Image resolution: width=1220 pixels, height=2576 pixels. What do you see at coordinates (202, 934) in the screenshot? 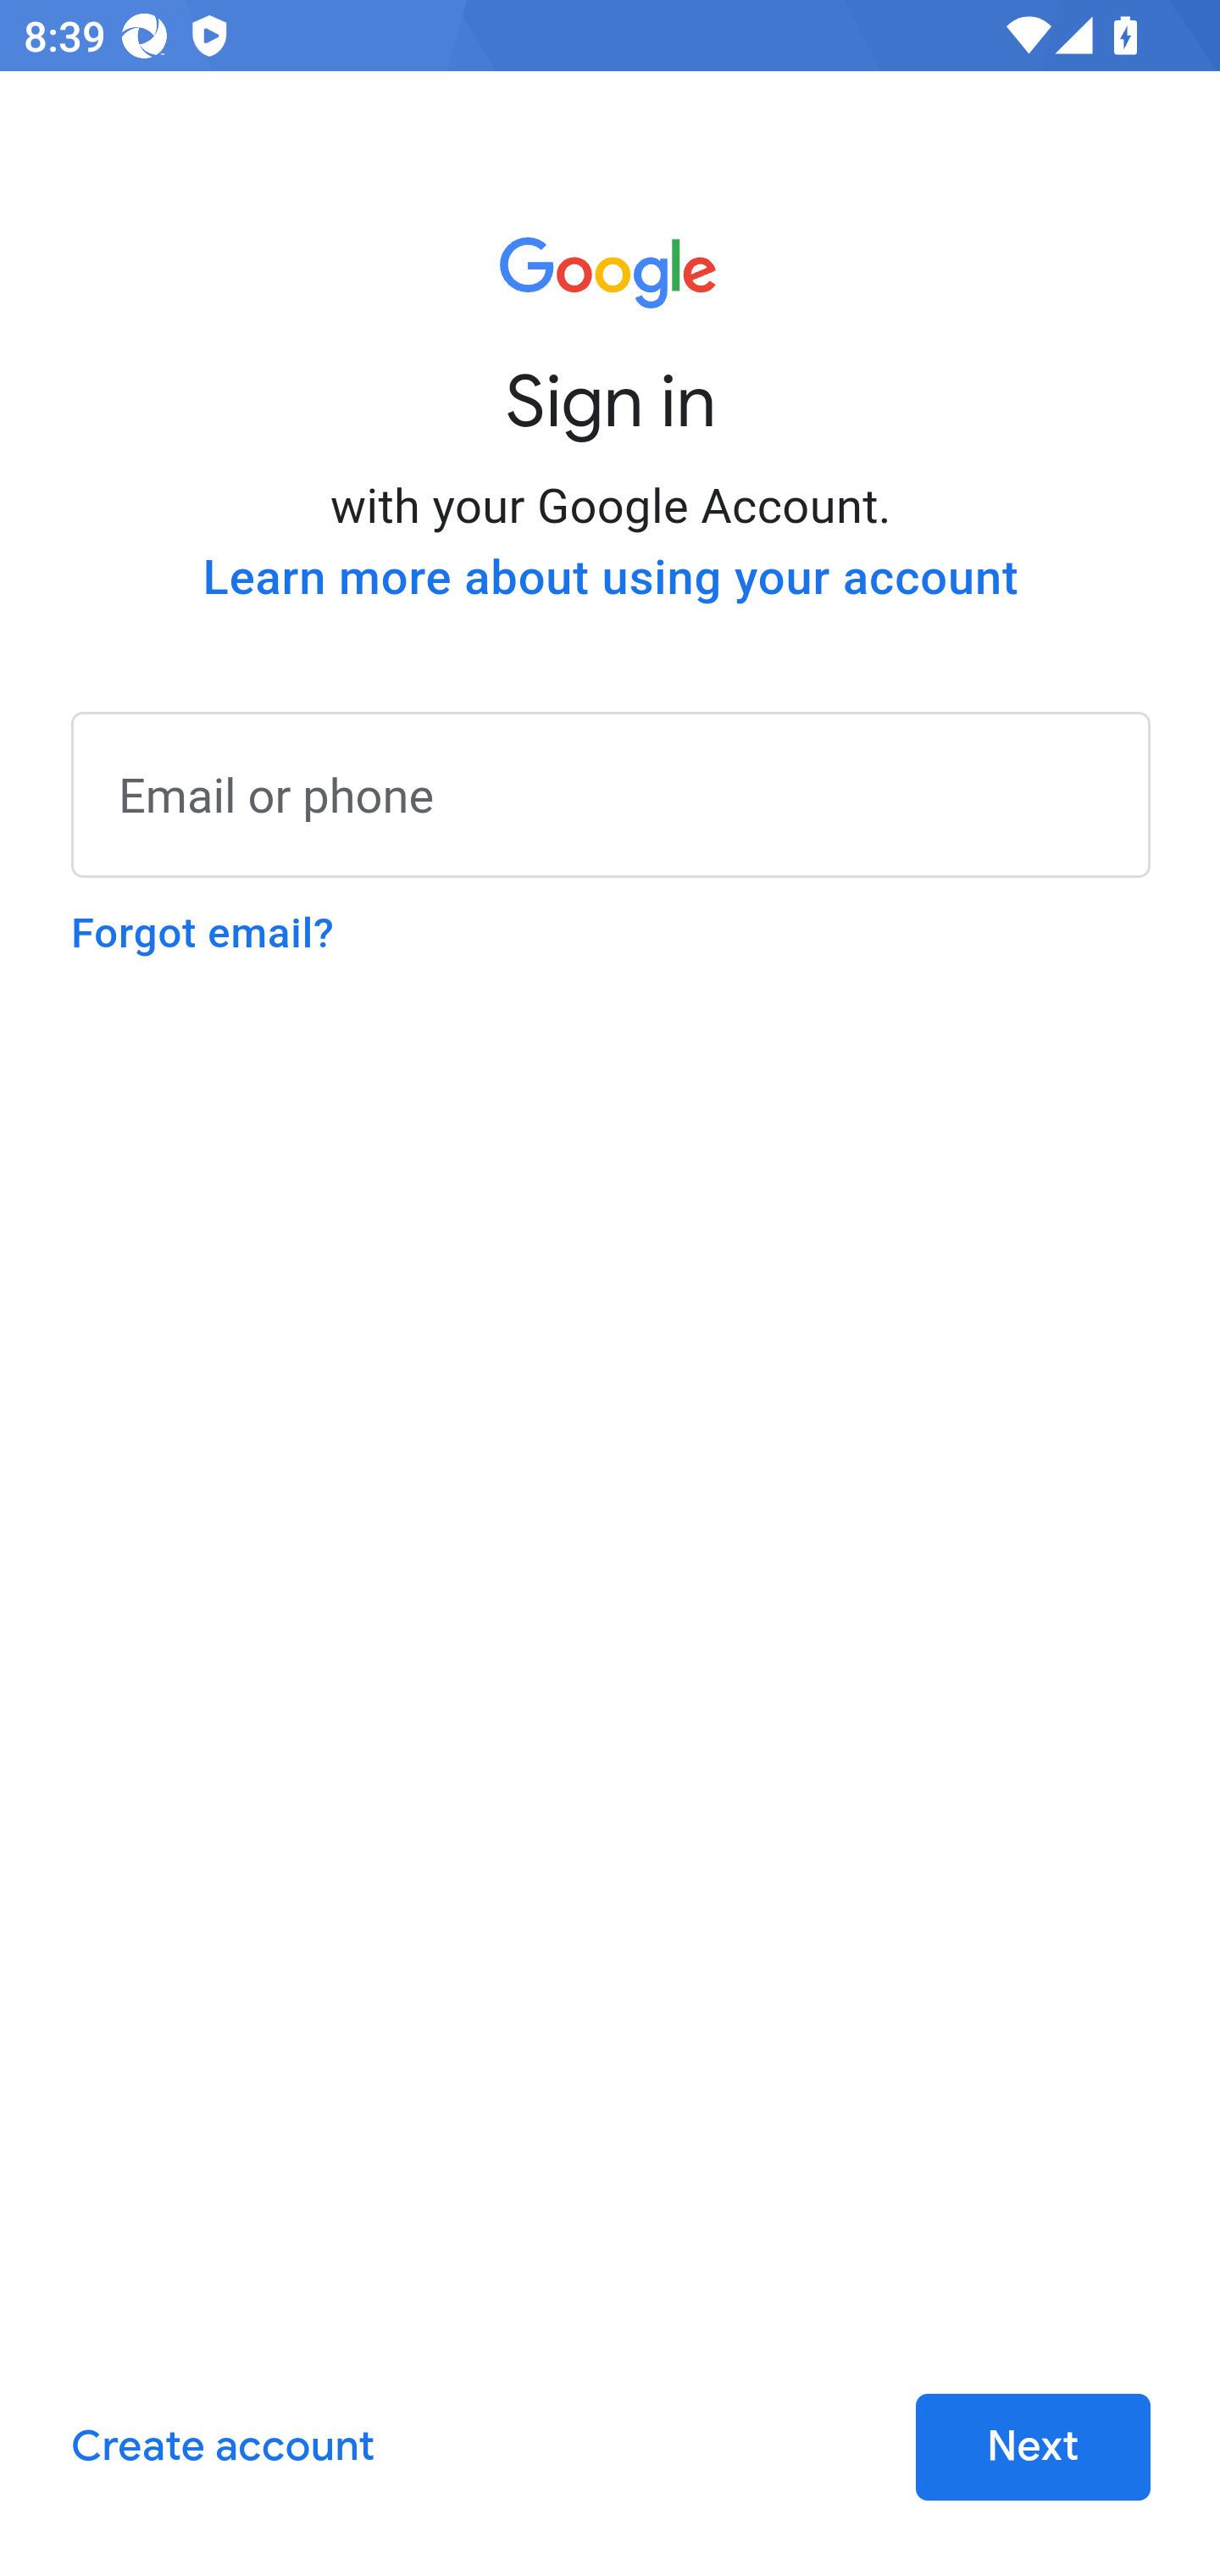
I see `Forgot email?` at bounding box center [202, 934].